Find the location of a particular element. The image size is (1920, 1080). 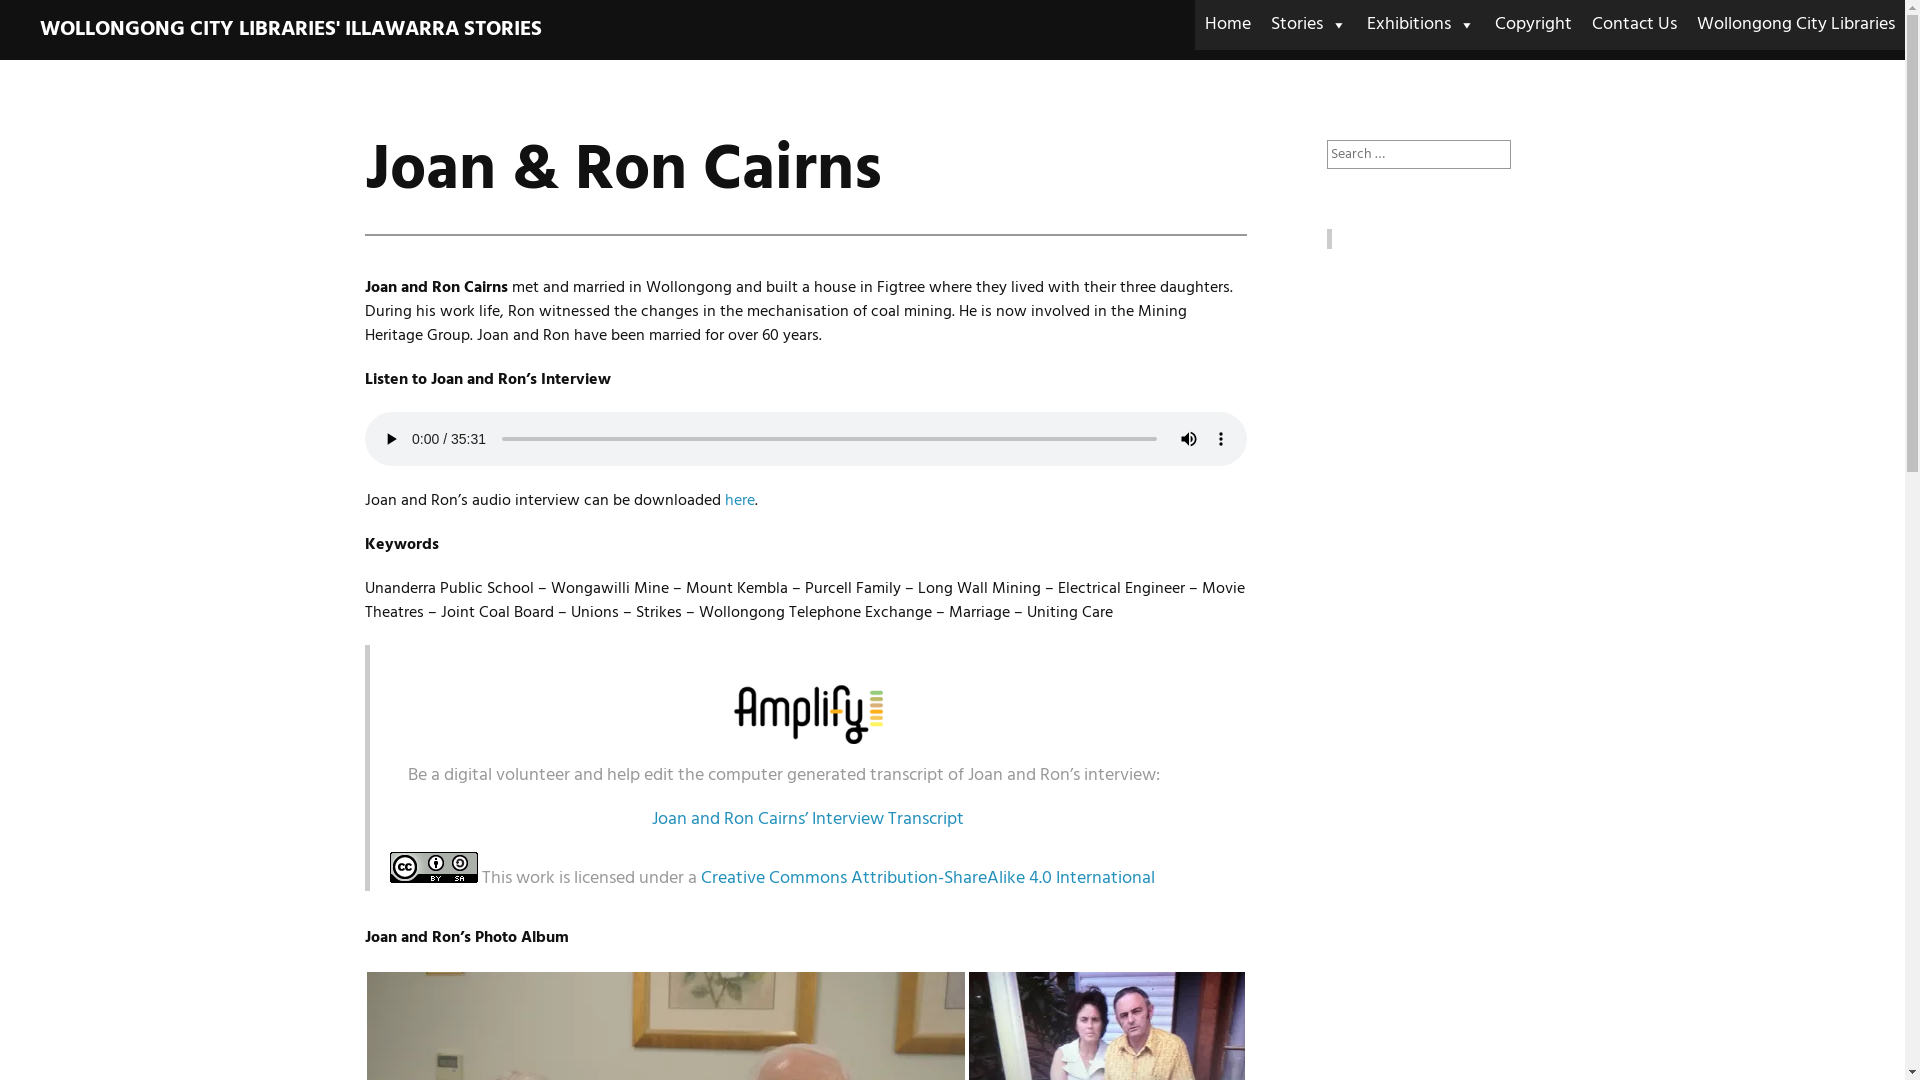

Copyright is located at coordinates (1534, 25).